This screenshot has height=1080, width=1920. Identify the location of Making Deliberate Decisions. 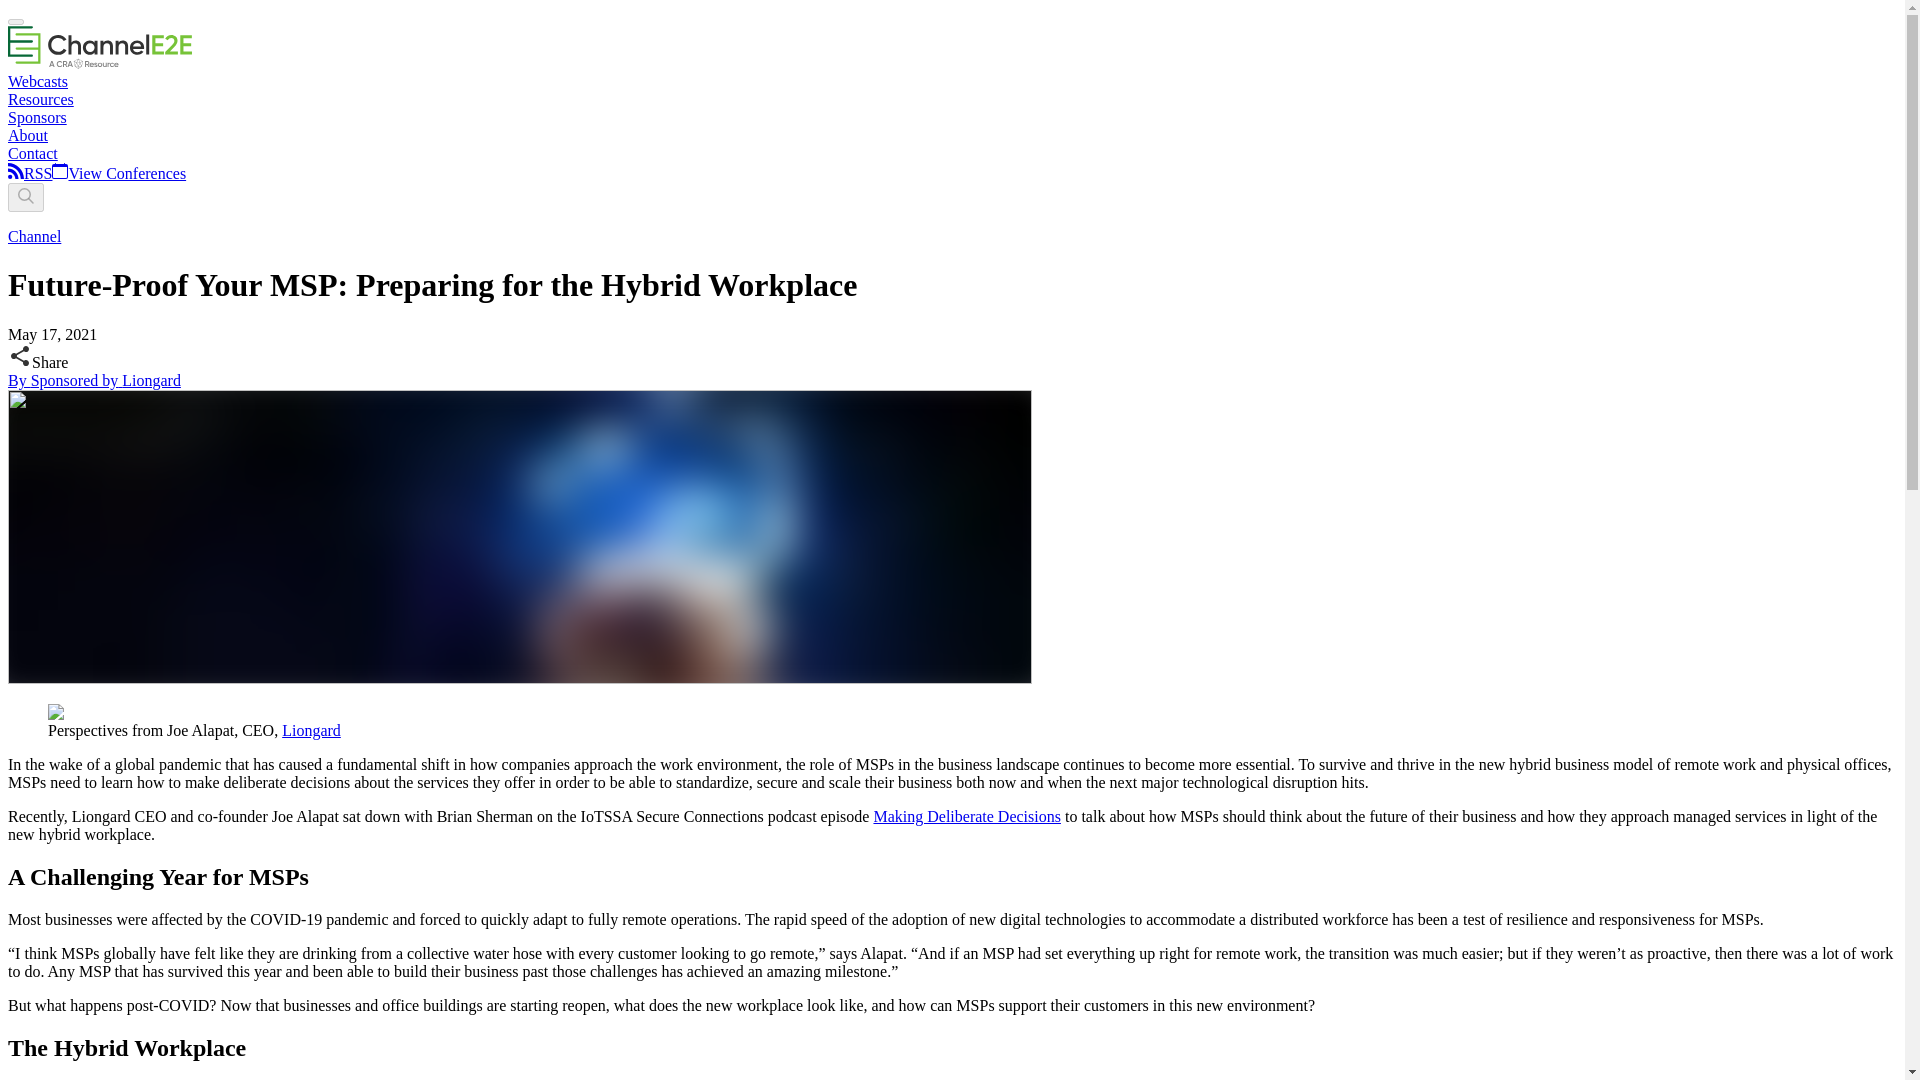
(967, 816).